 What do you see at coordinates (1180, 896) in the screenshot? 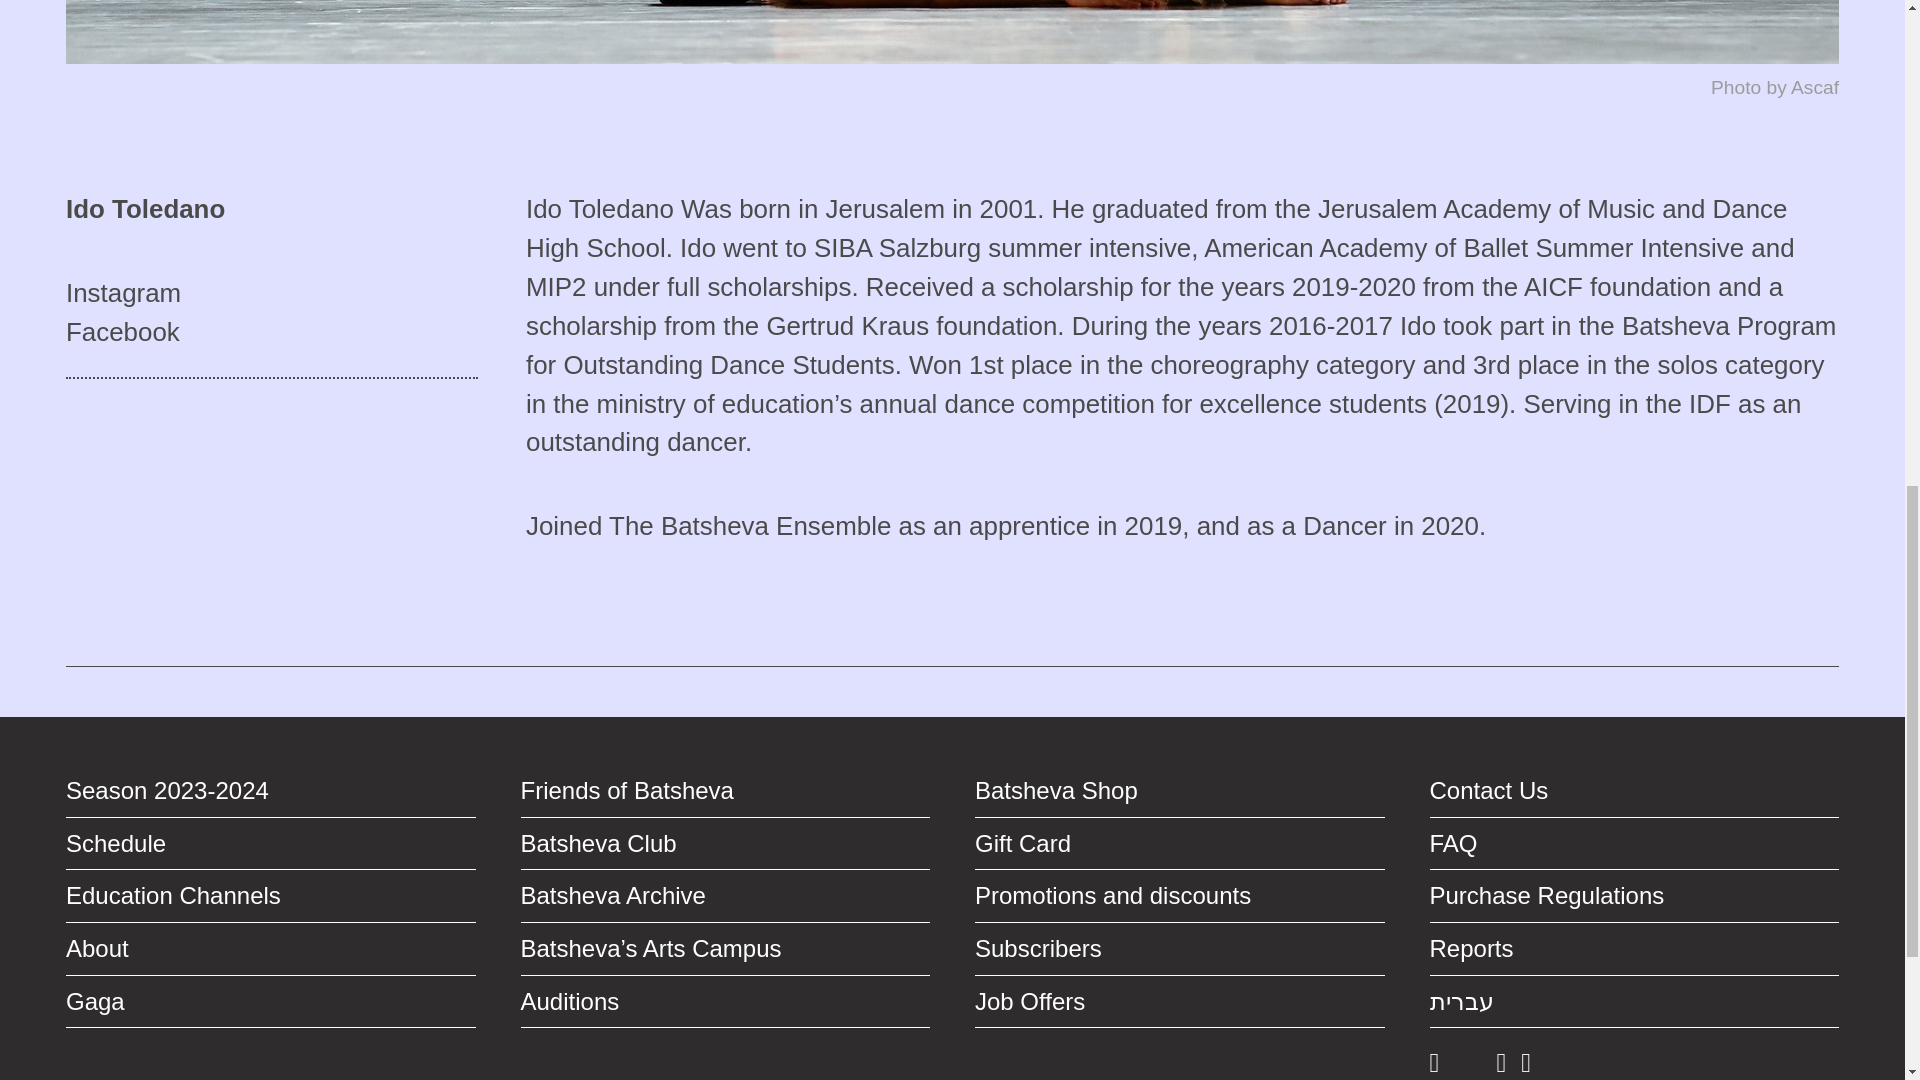
I see `Promotions and discounts` at bounding box center [1180, 896].